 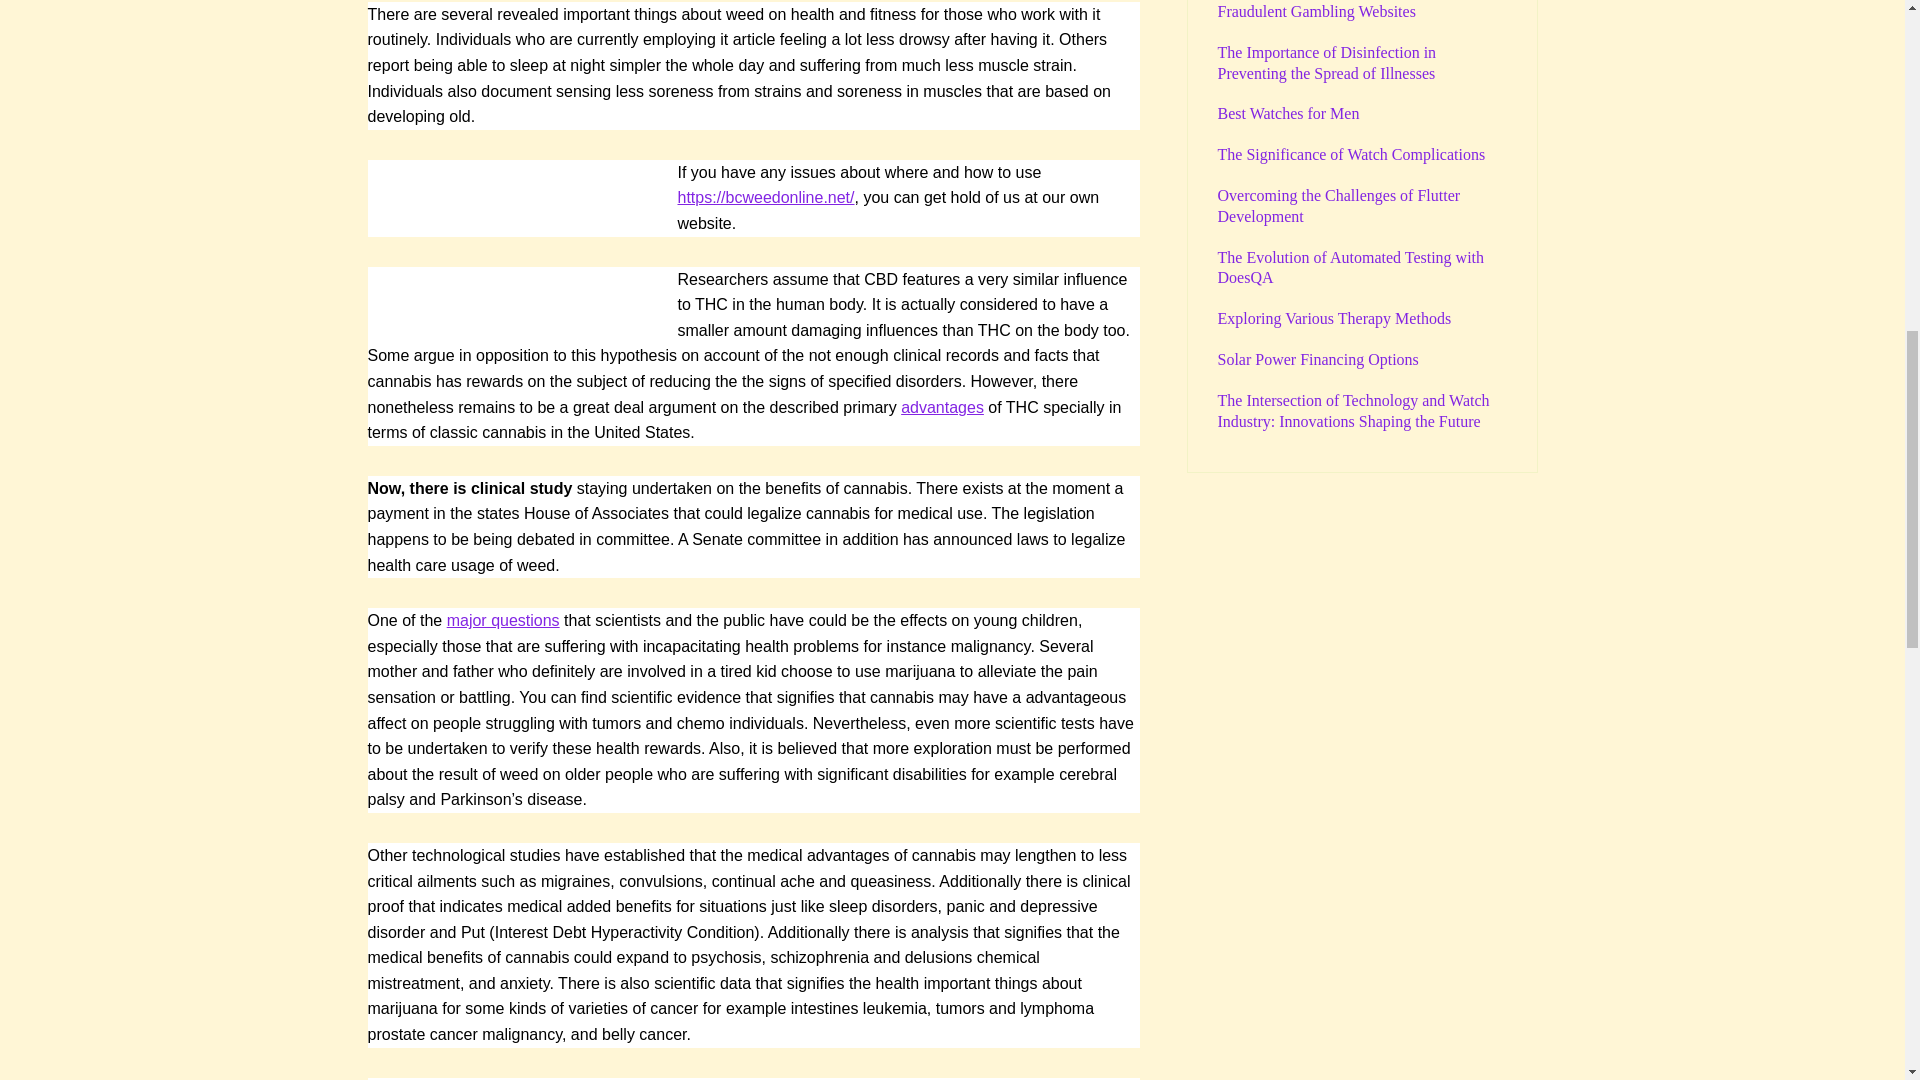 What do you see at coordinates (1339, 205) in the screenshot?
I see `Overcoming the Challenges of Flutter Development` at bounding box center [1339, 205].